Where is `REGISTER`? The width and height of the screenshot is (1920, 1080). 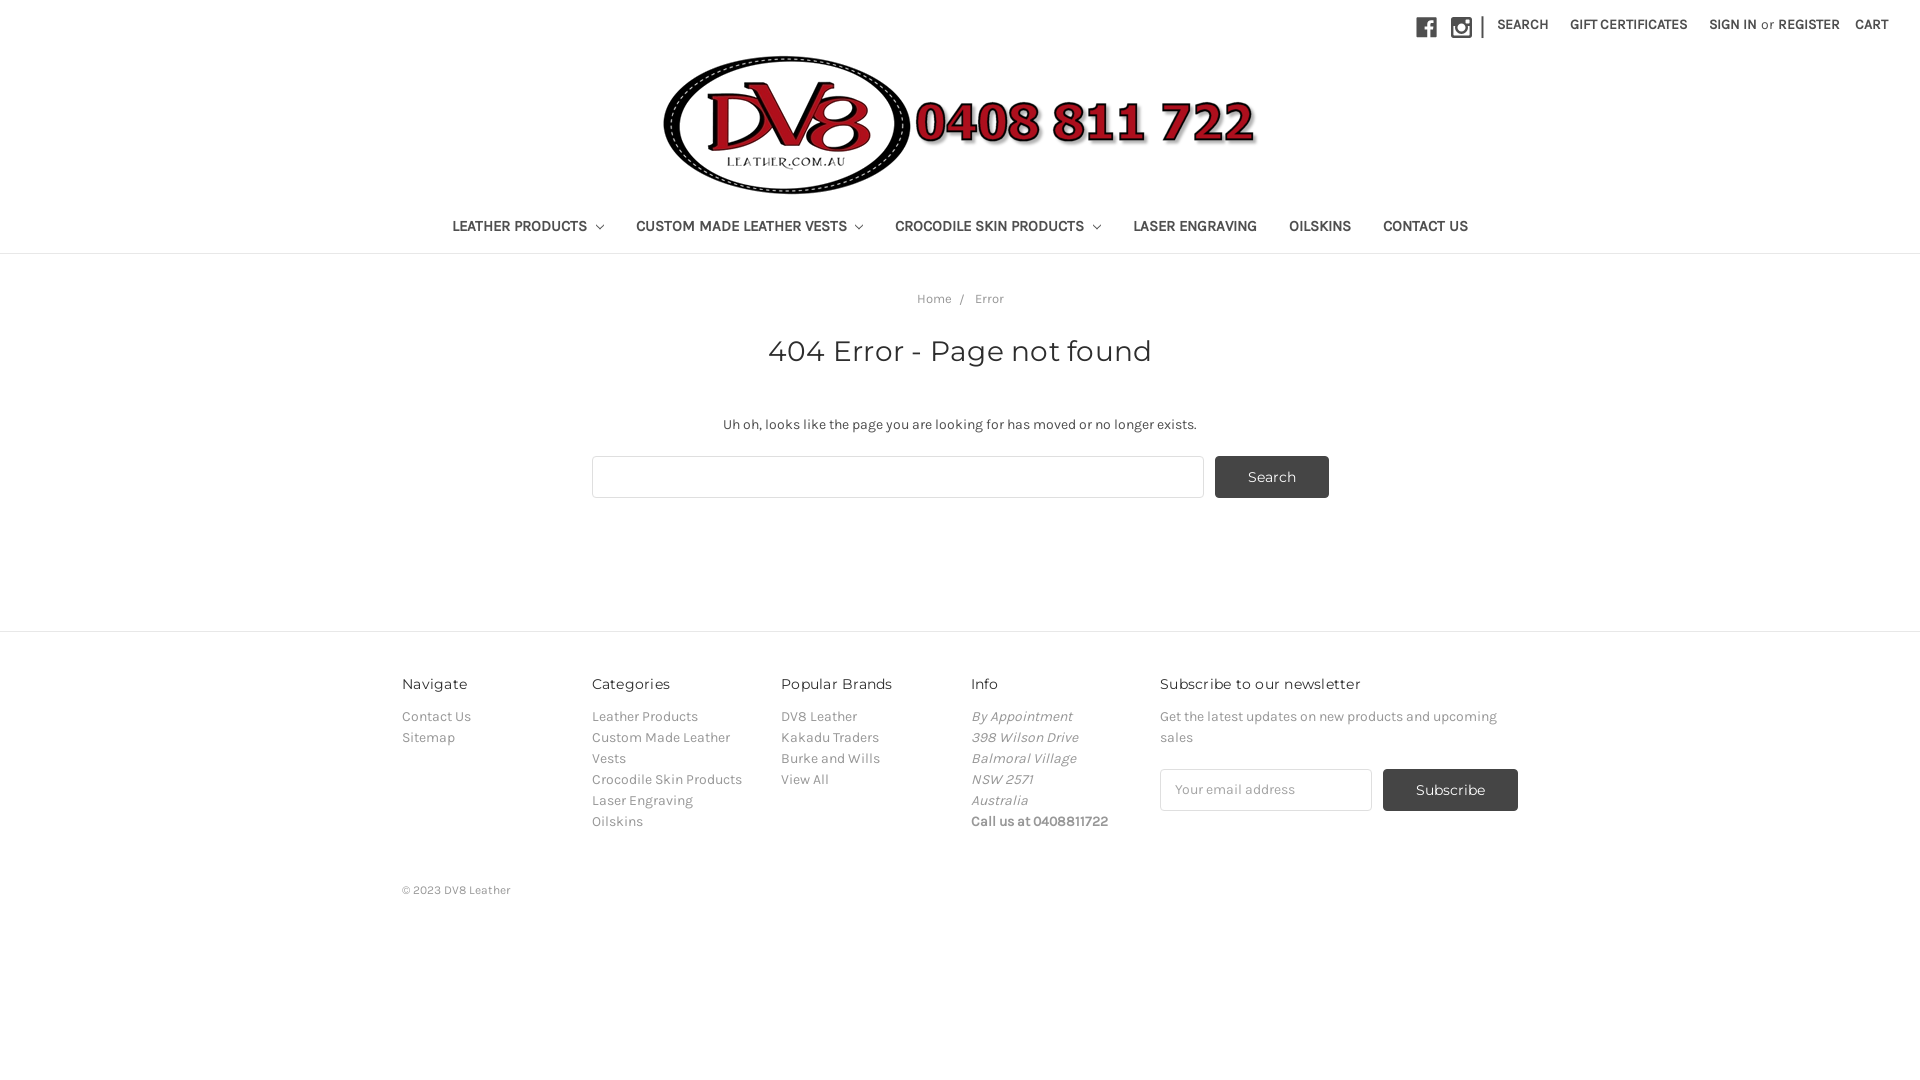 REGISTER is located at coordinates (1809, 24).